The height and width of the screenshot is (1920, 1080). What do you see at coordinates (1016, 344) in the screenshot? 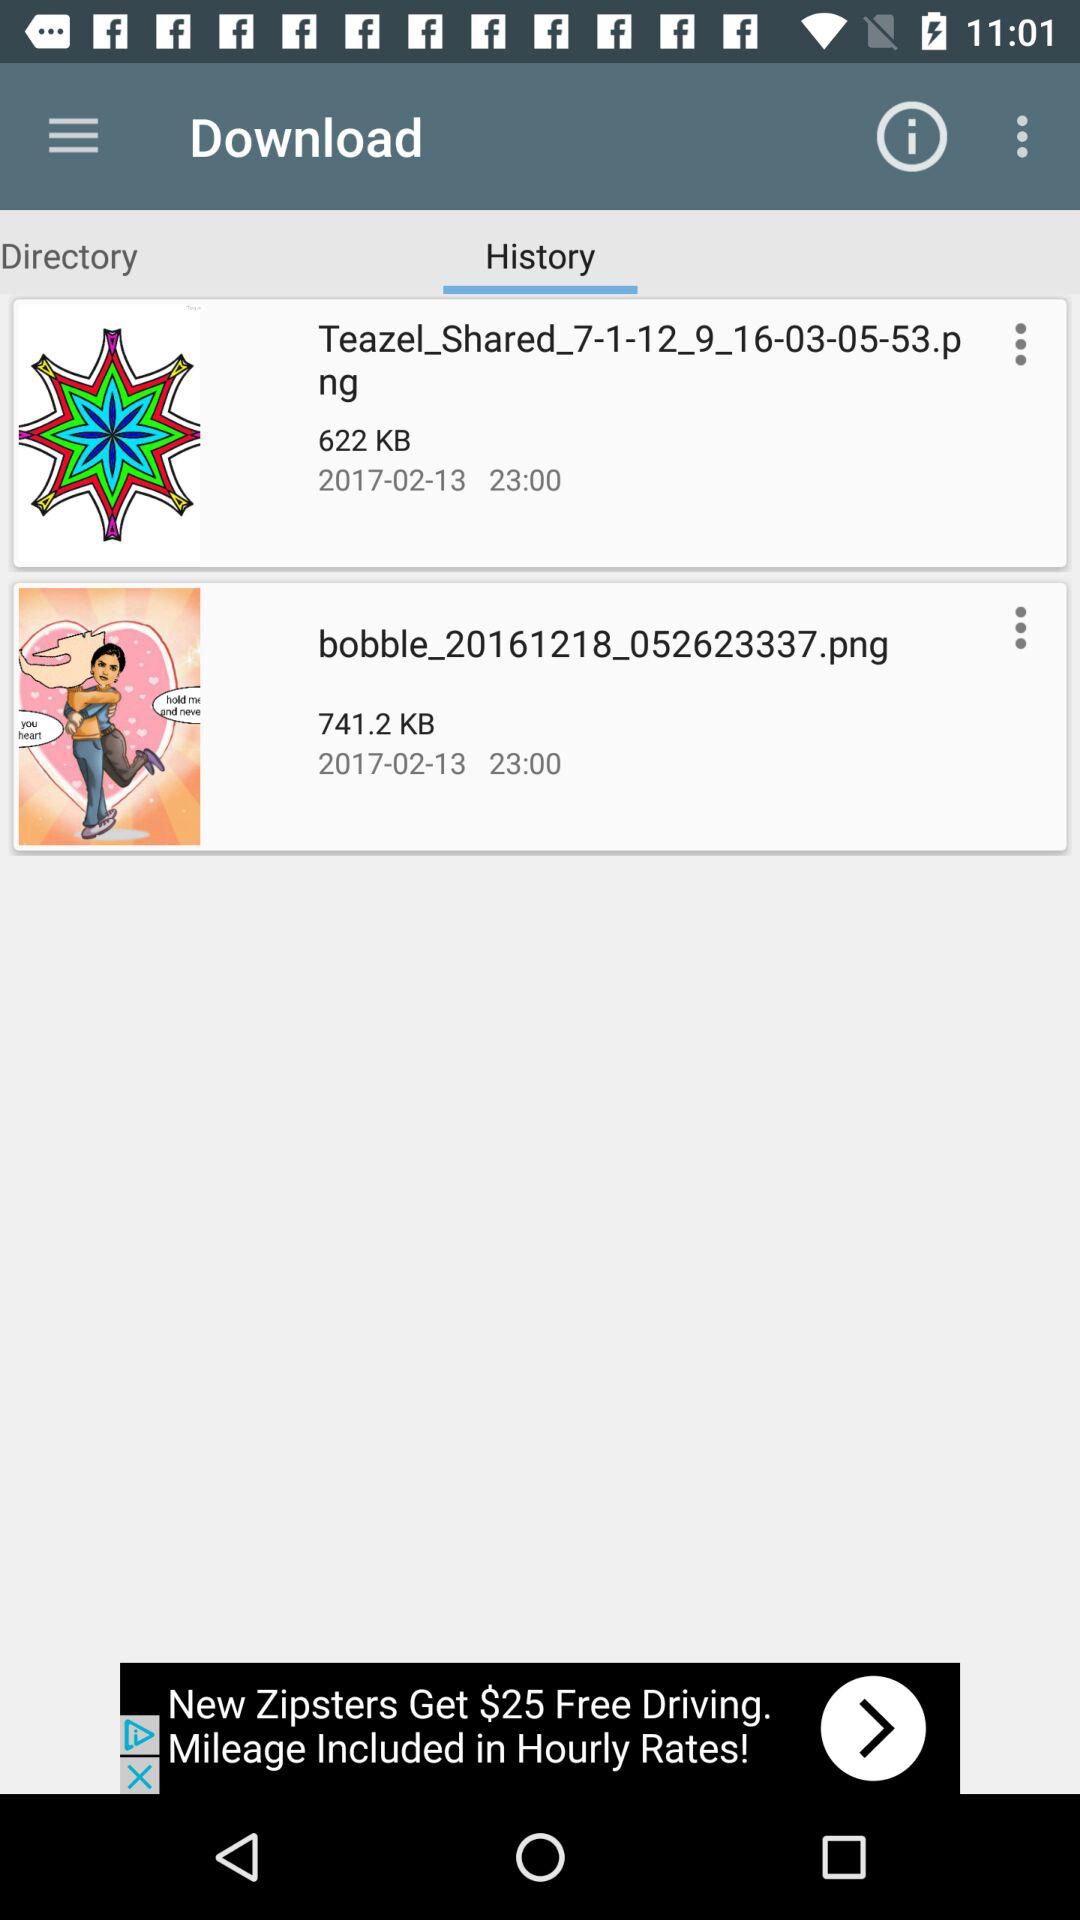
I see `more option button` at bounding box center [1016, 344].